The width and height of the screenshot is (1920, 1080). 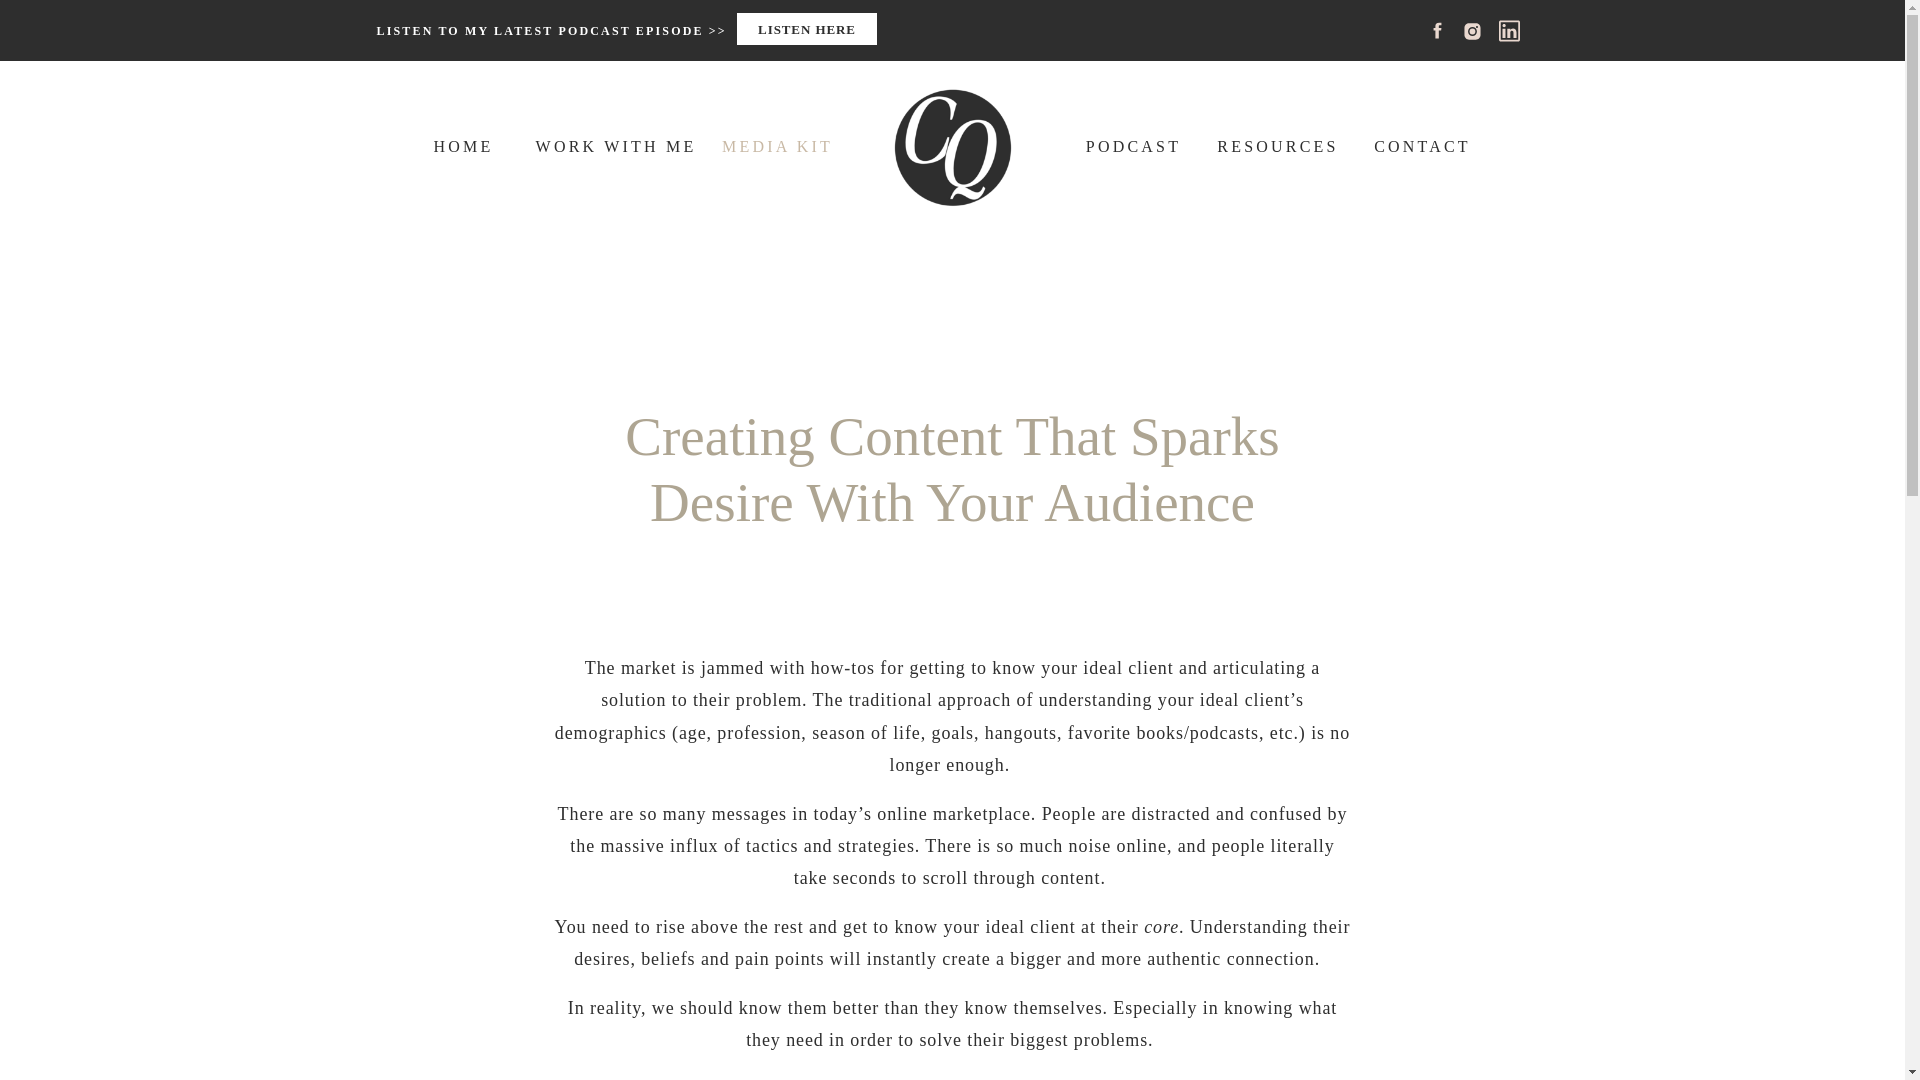 What do you see at coordinates (1423, 144) in the screenshot?
I see `CONTACT` at bounding box center [1423, 144].